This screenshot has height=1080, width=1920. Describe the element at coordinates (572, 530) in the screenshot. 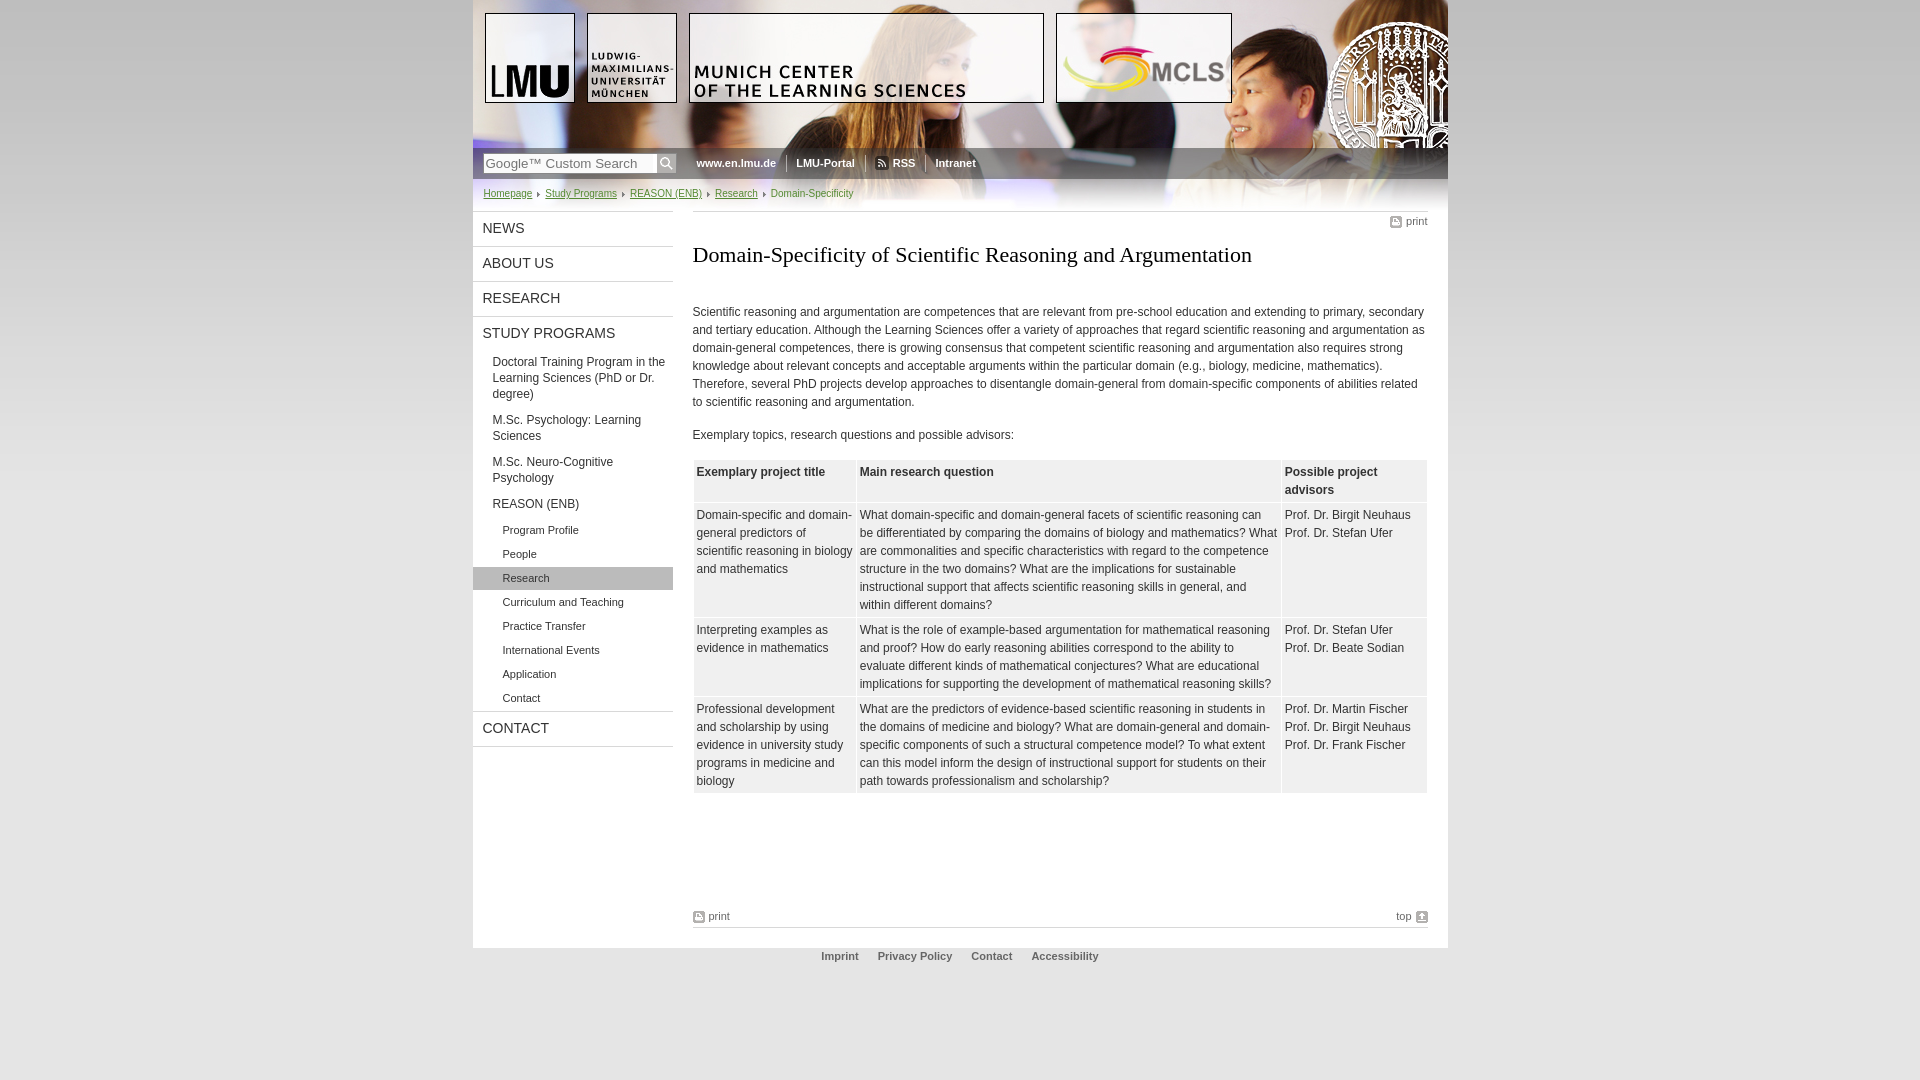

I see `Program Profile` at that location.